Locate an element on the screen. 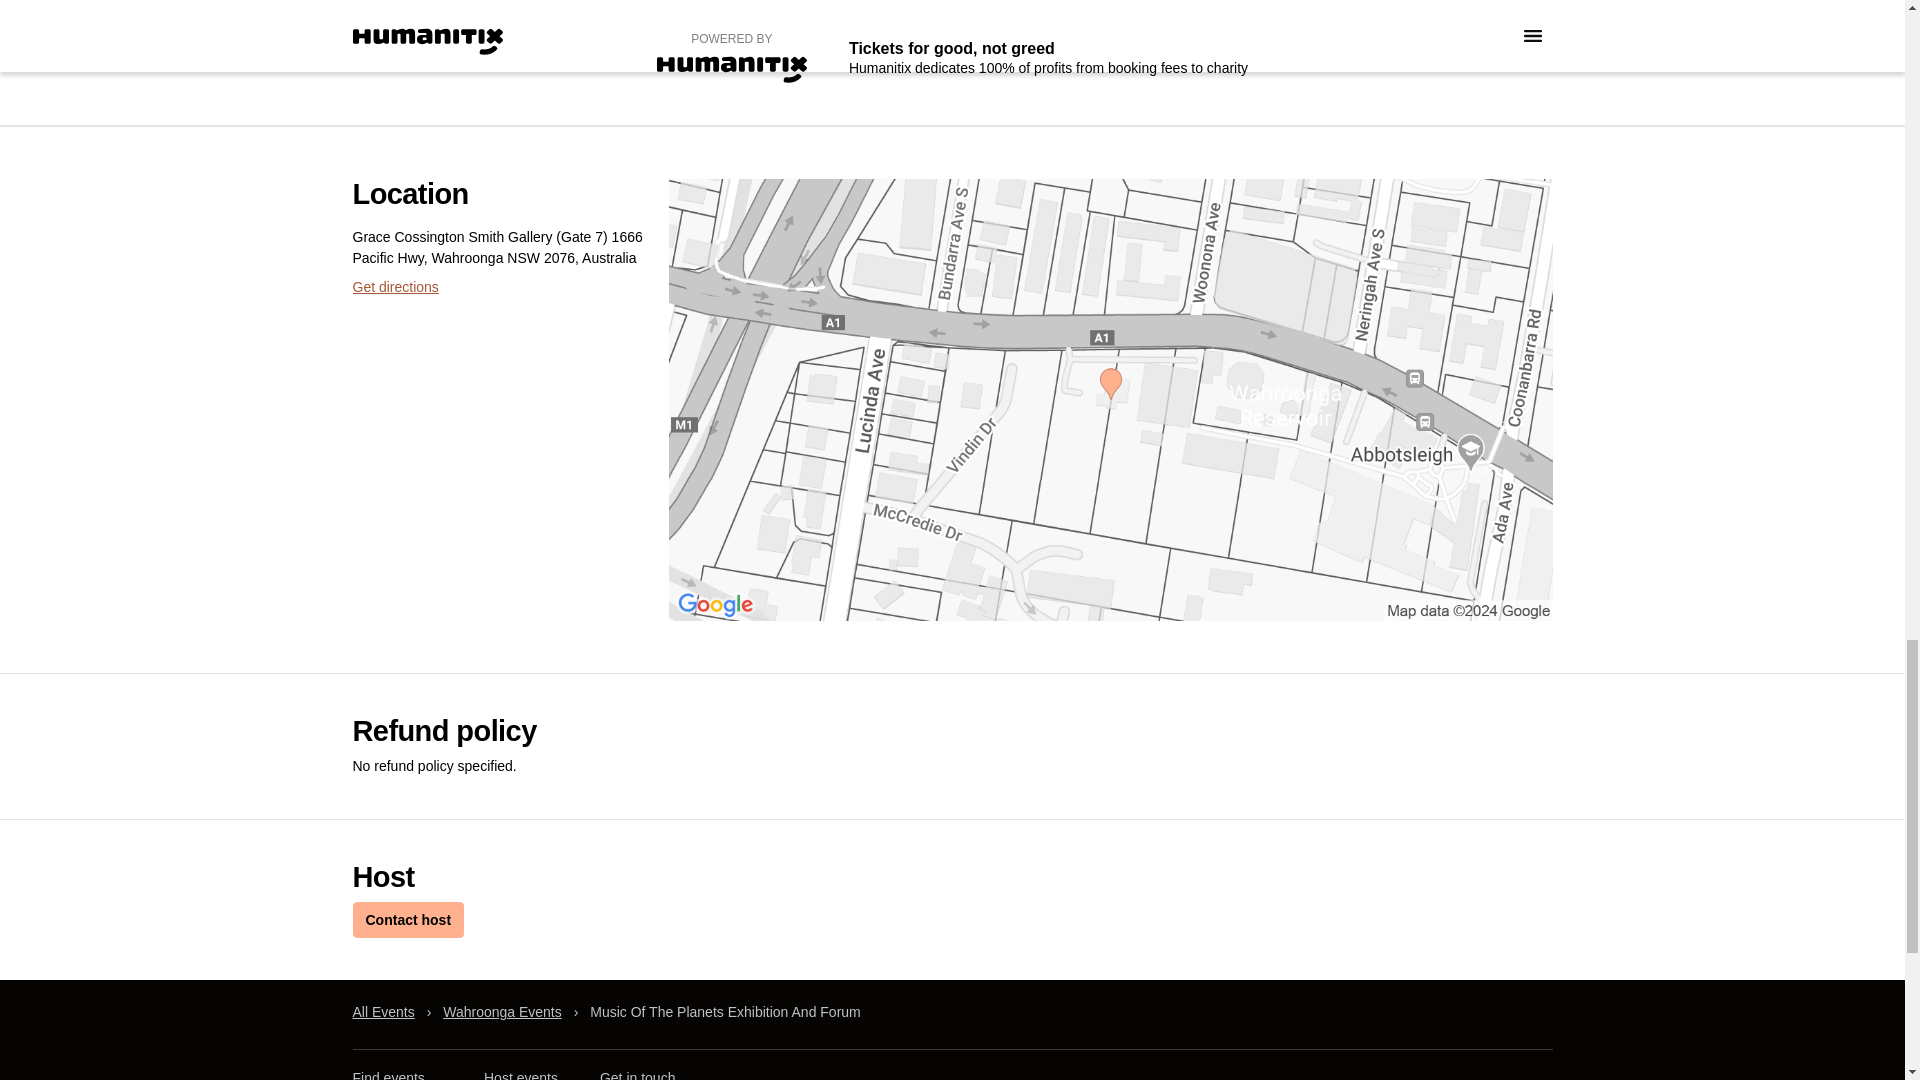  Wahroonga Events is located at coordinates (502, 1012).